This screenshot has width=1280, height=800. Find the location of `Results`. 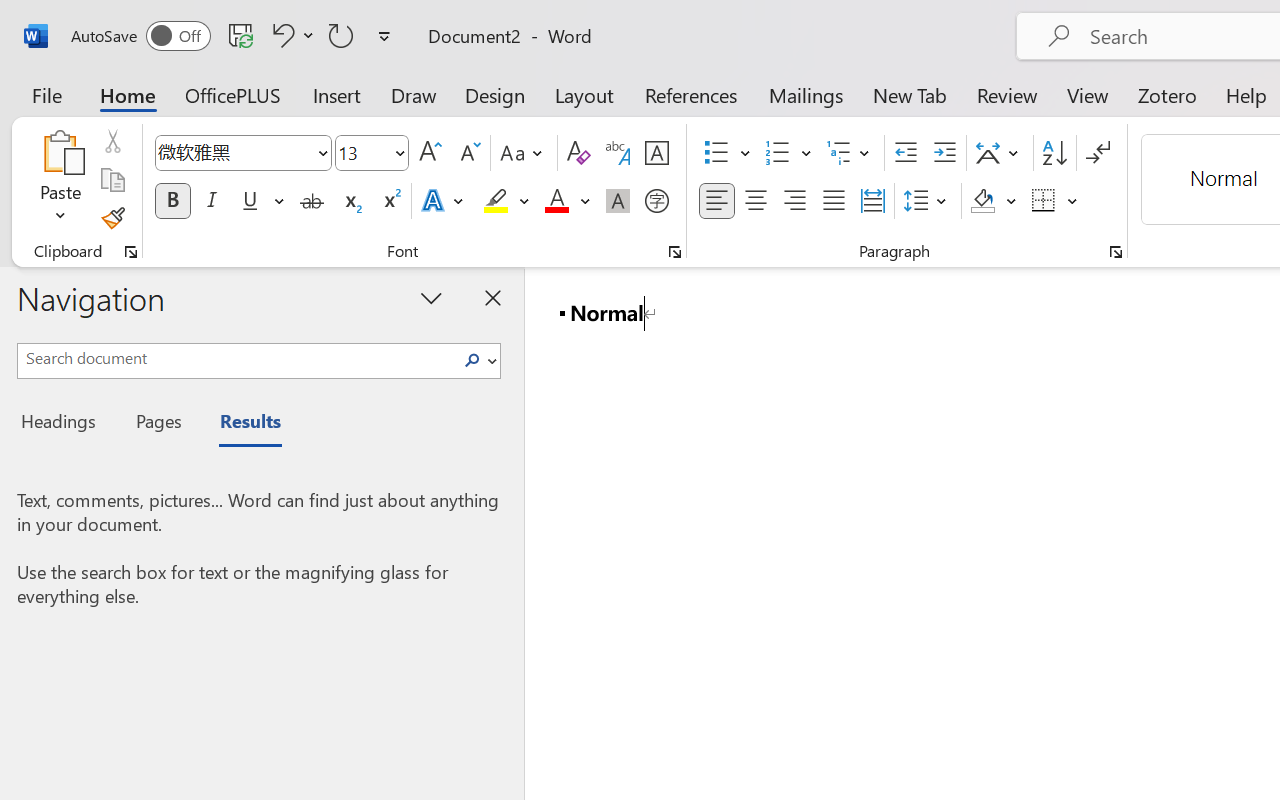

Results is located at coordinates (240, 424).